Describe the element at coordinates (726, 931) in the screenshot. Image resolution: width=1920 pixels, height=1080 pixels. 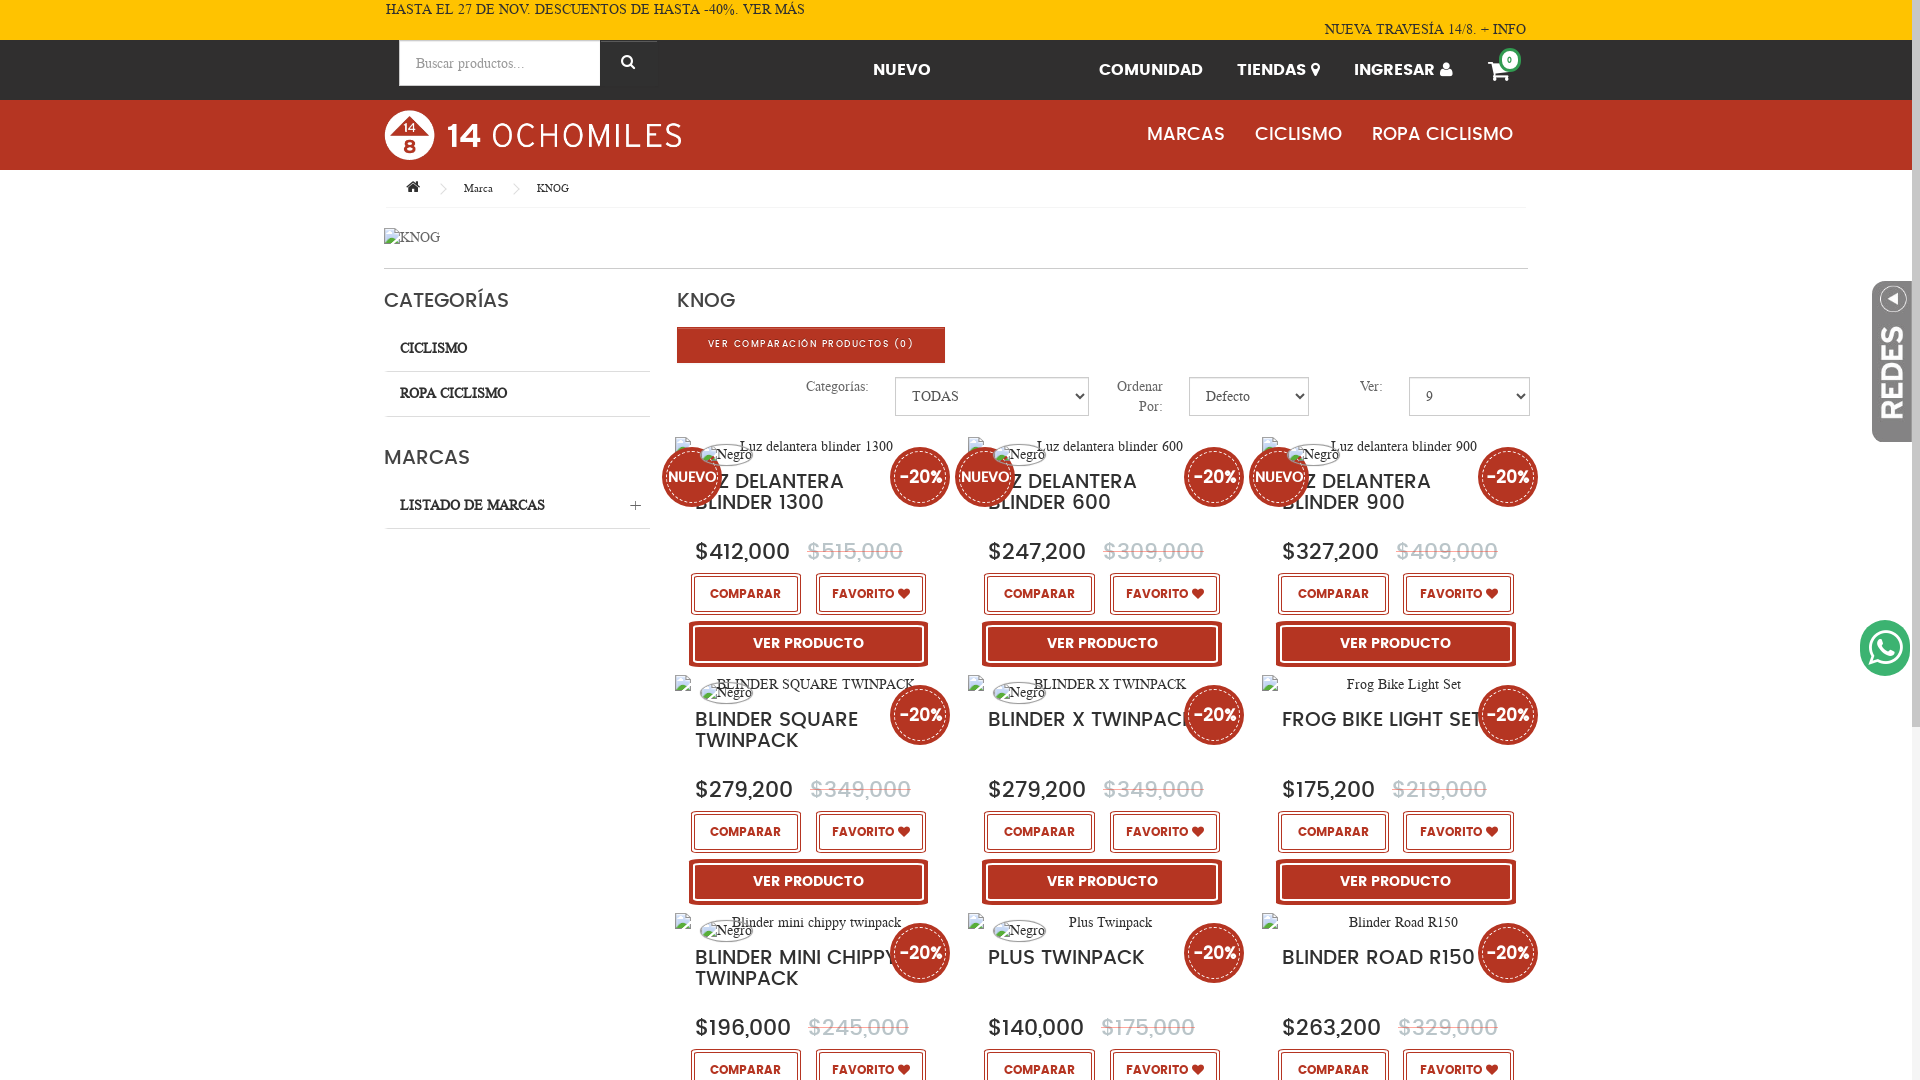
I see `Negro` at that location.